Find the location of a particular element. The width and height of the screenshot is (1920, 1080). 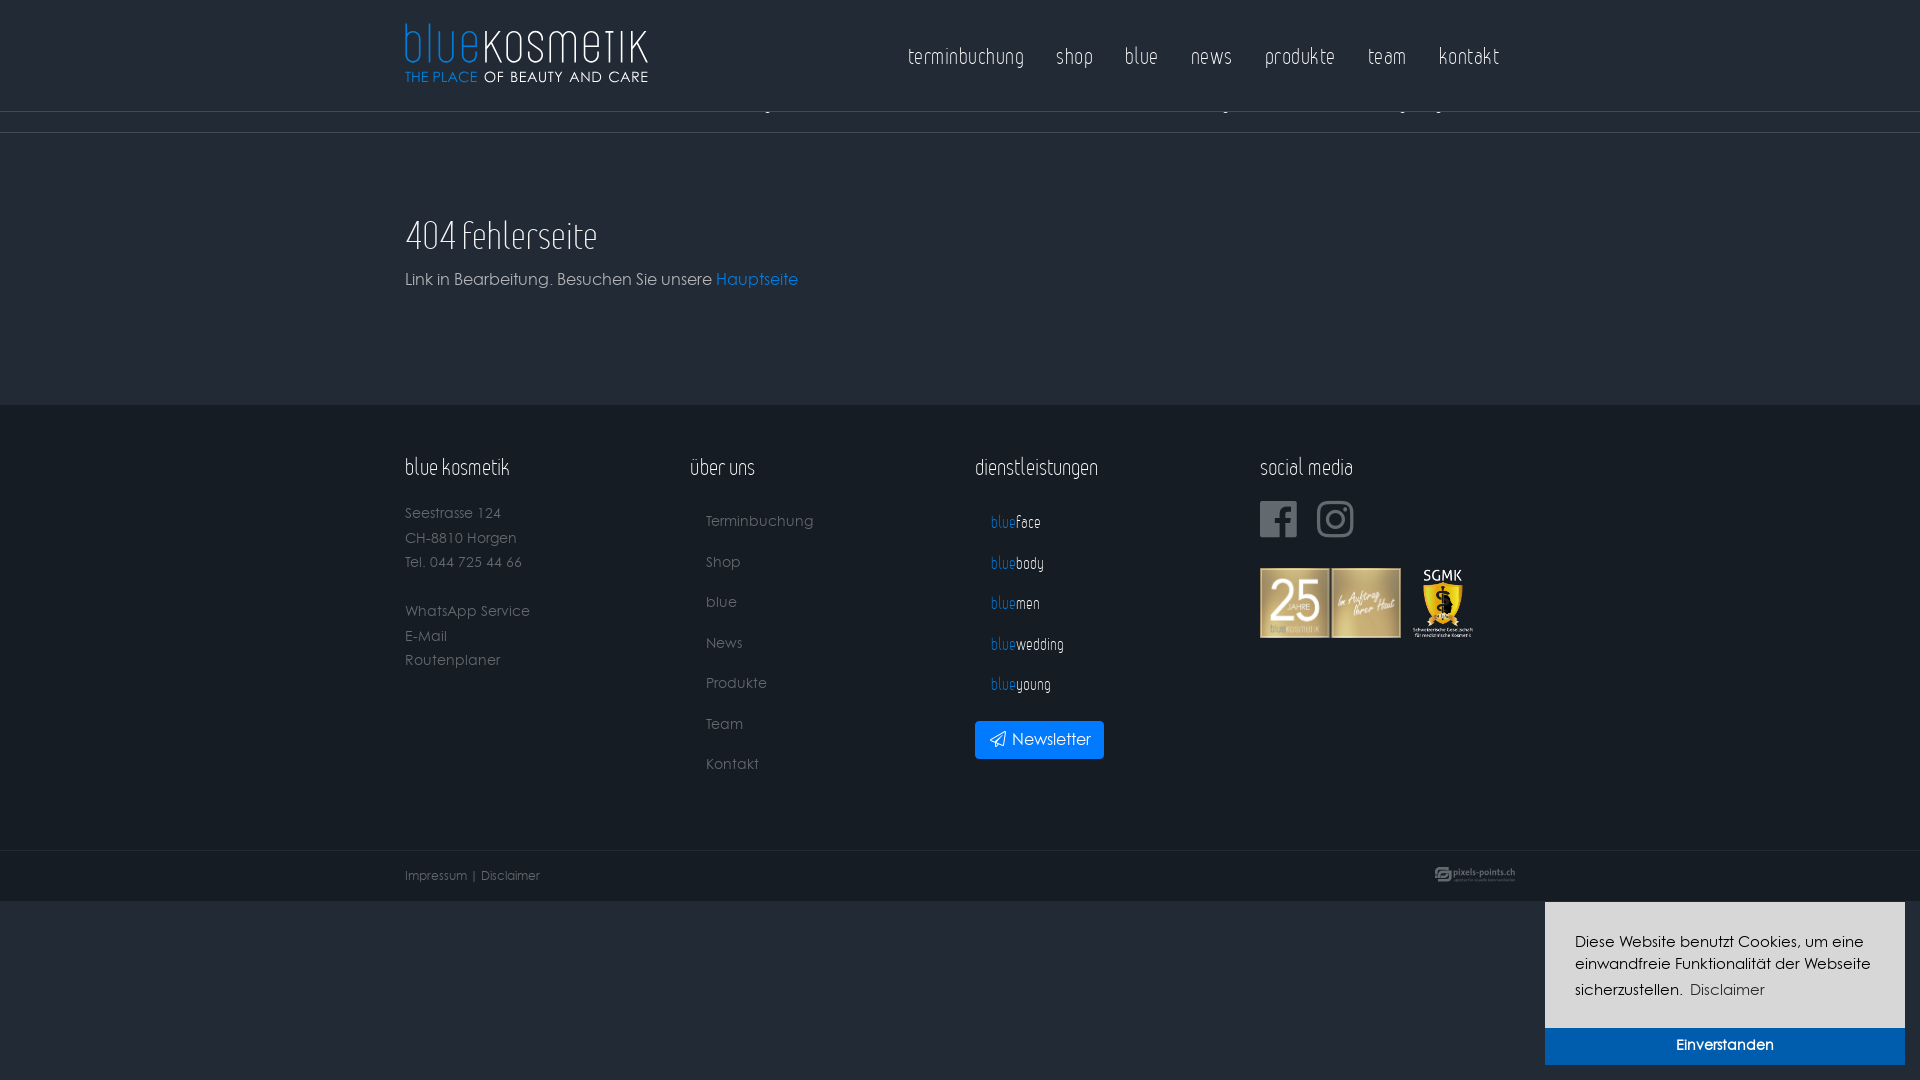

news is located at coordinates (1212, 56).